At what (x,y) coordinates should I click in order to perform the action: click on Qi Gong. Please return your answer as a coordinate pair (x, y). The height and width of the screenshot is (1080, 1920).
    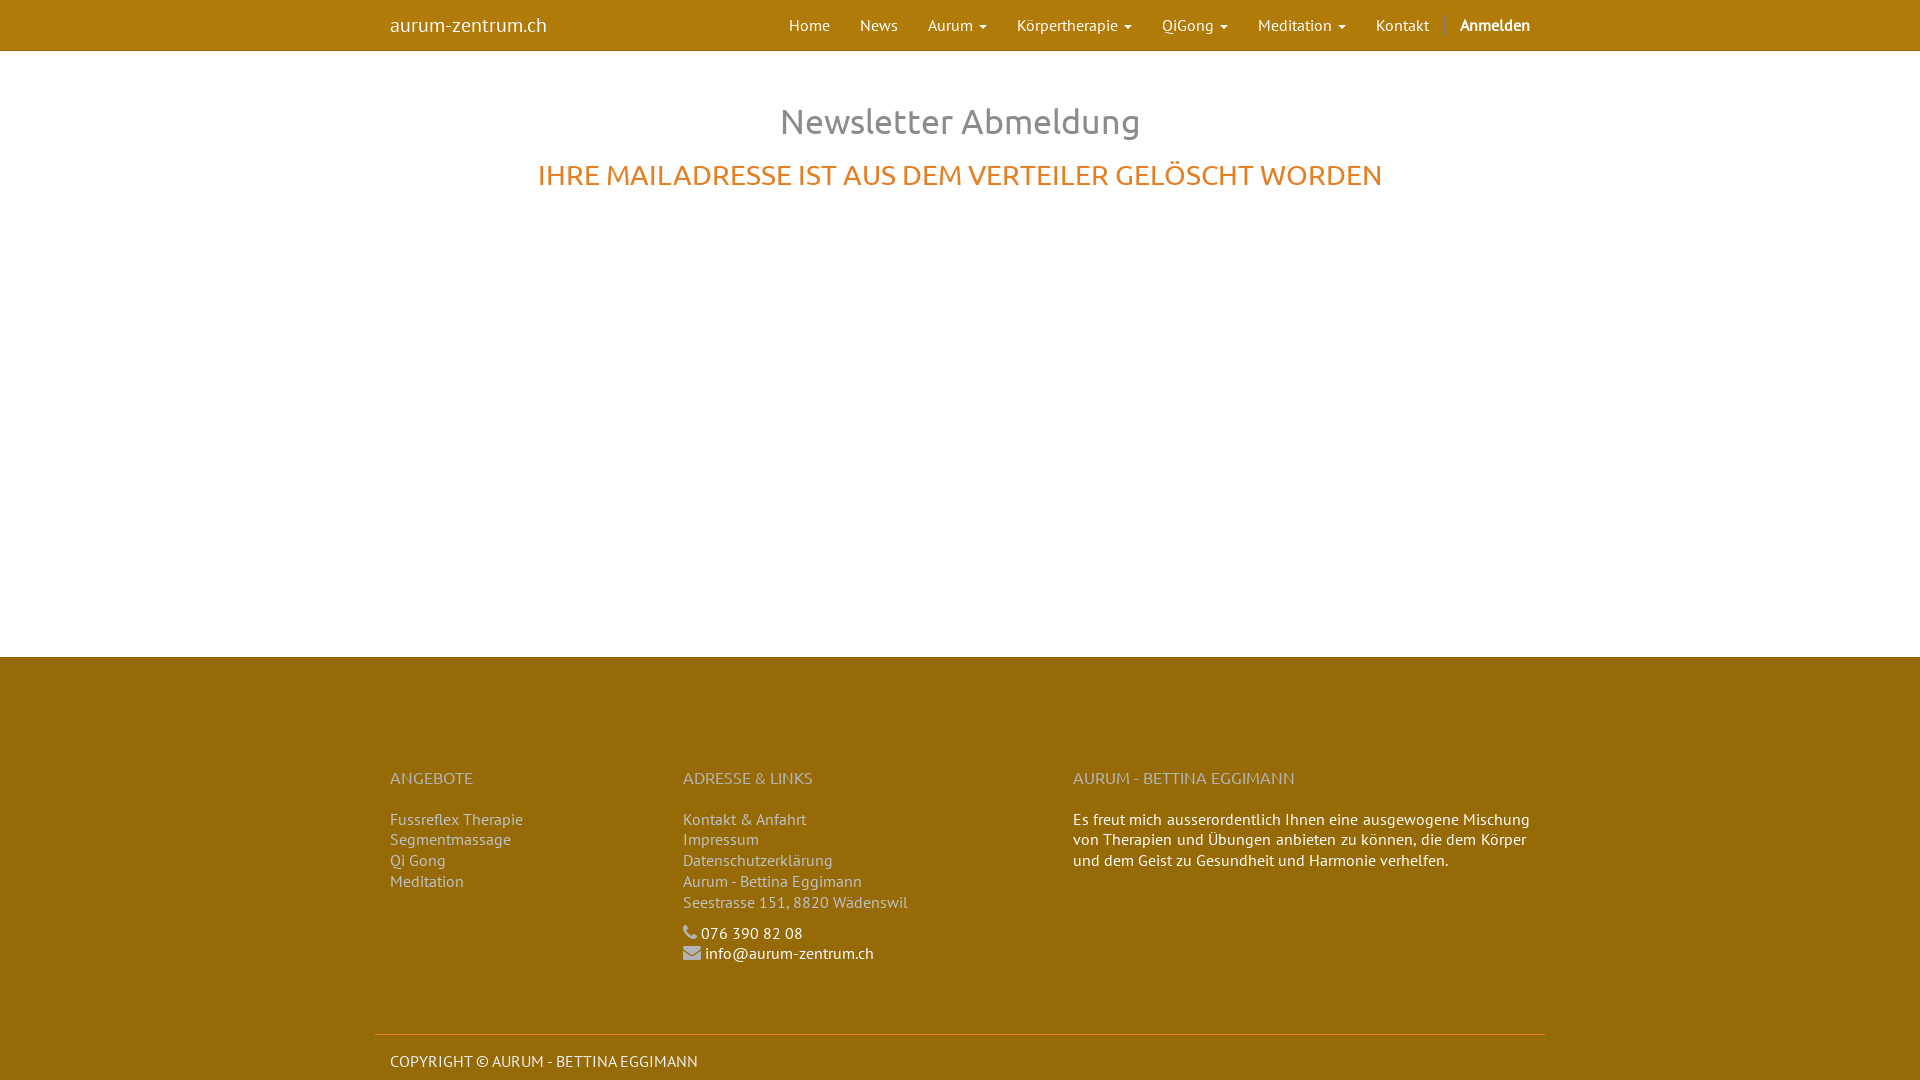
    Looking at the image, I should click on (418, 860).